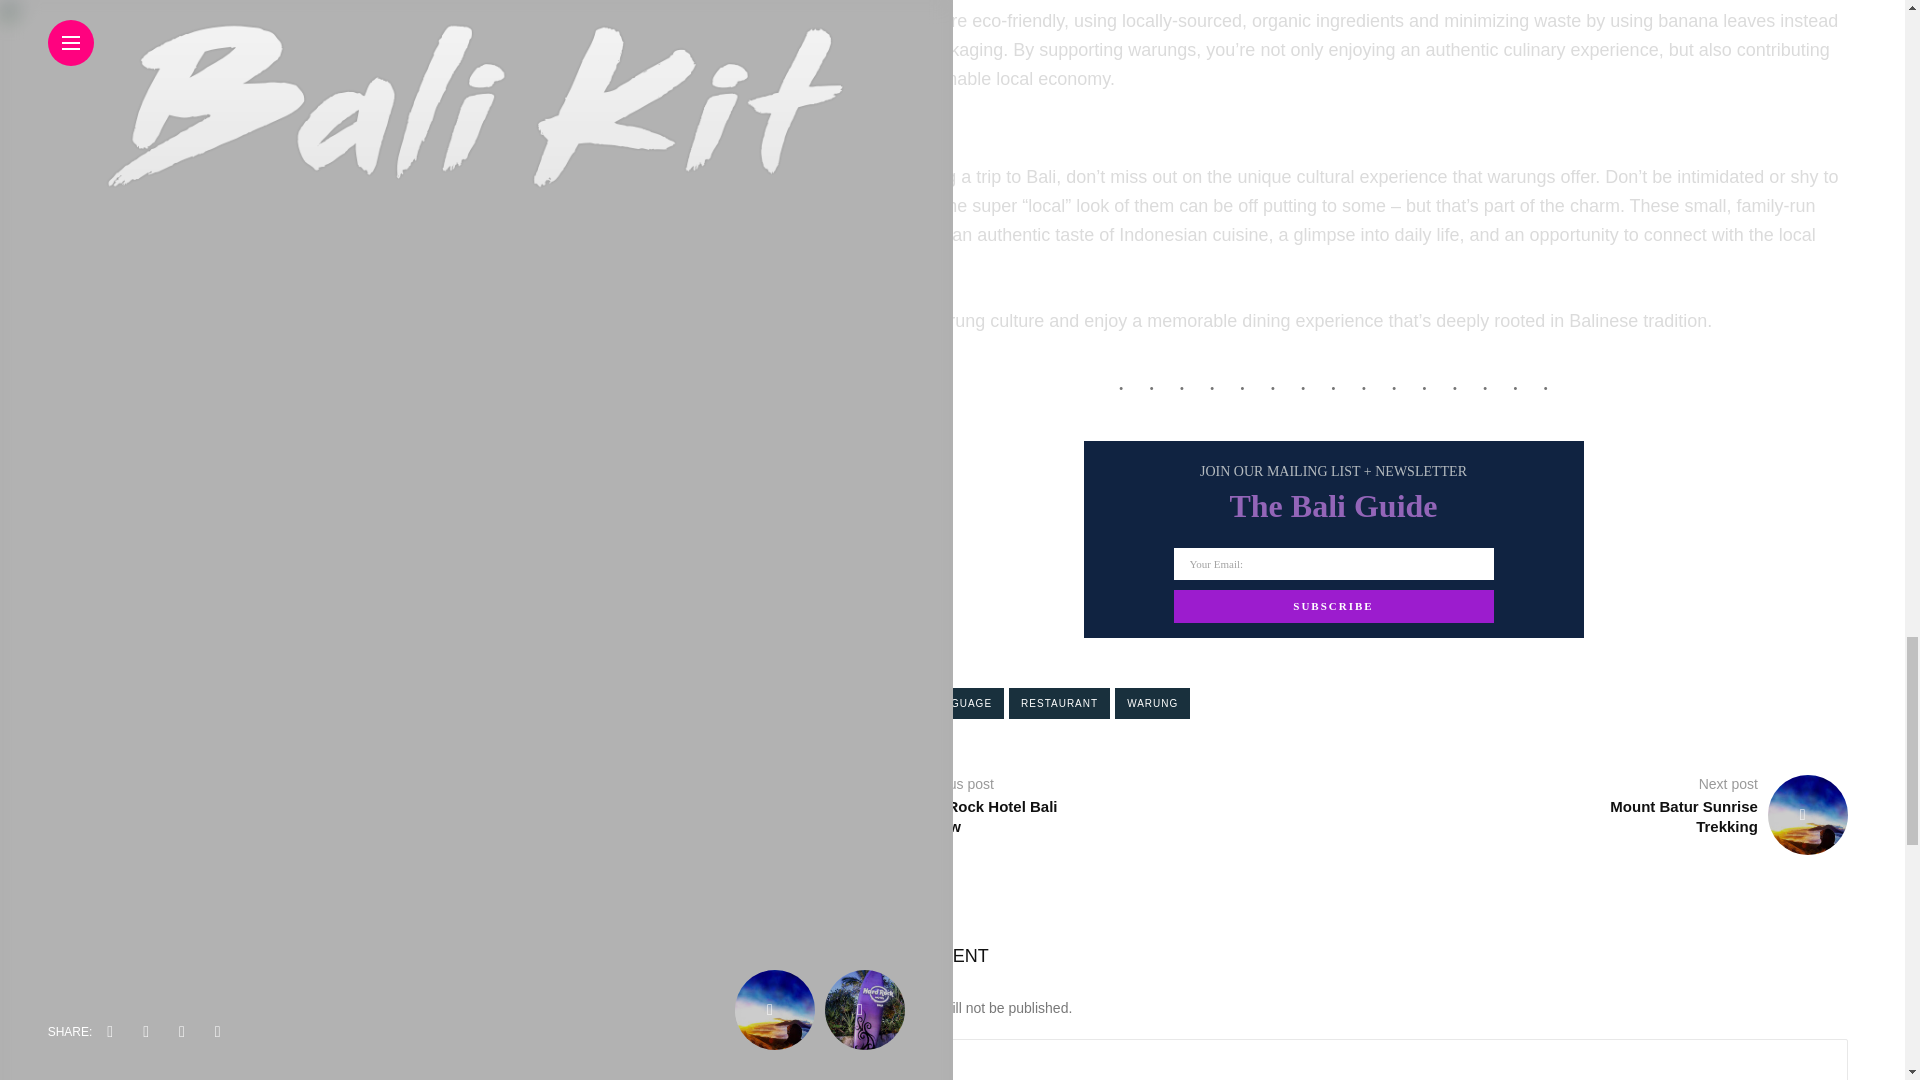  I want to click on SUBSCRIBE, so click(1333, 606).